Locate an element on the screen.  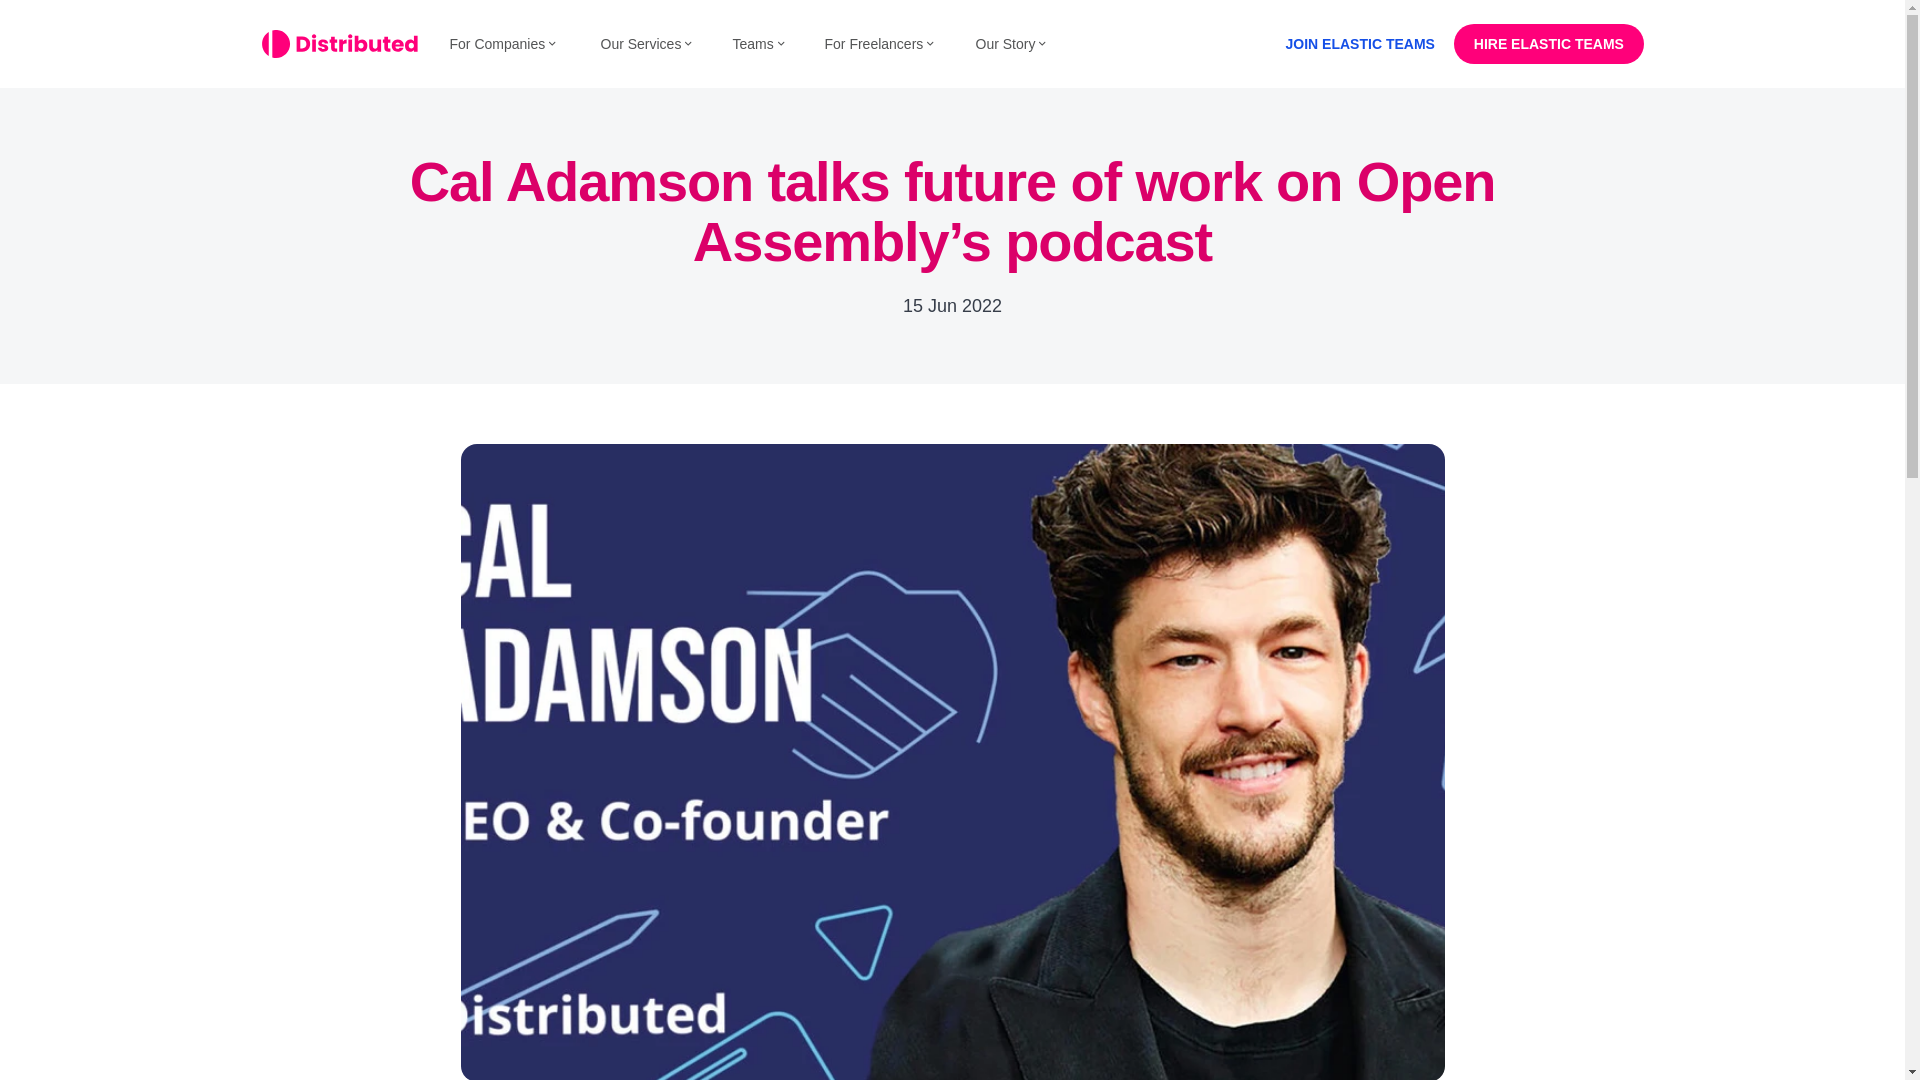
JOIN ELASTIC TEAMS is located at coordinates (1360, 43).